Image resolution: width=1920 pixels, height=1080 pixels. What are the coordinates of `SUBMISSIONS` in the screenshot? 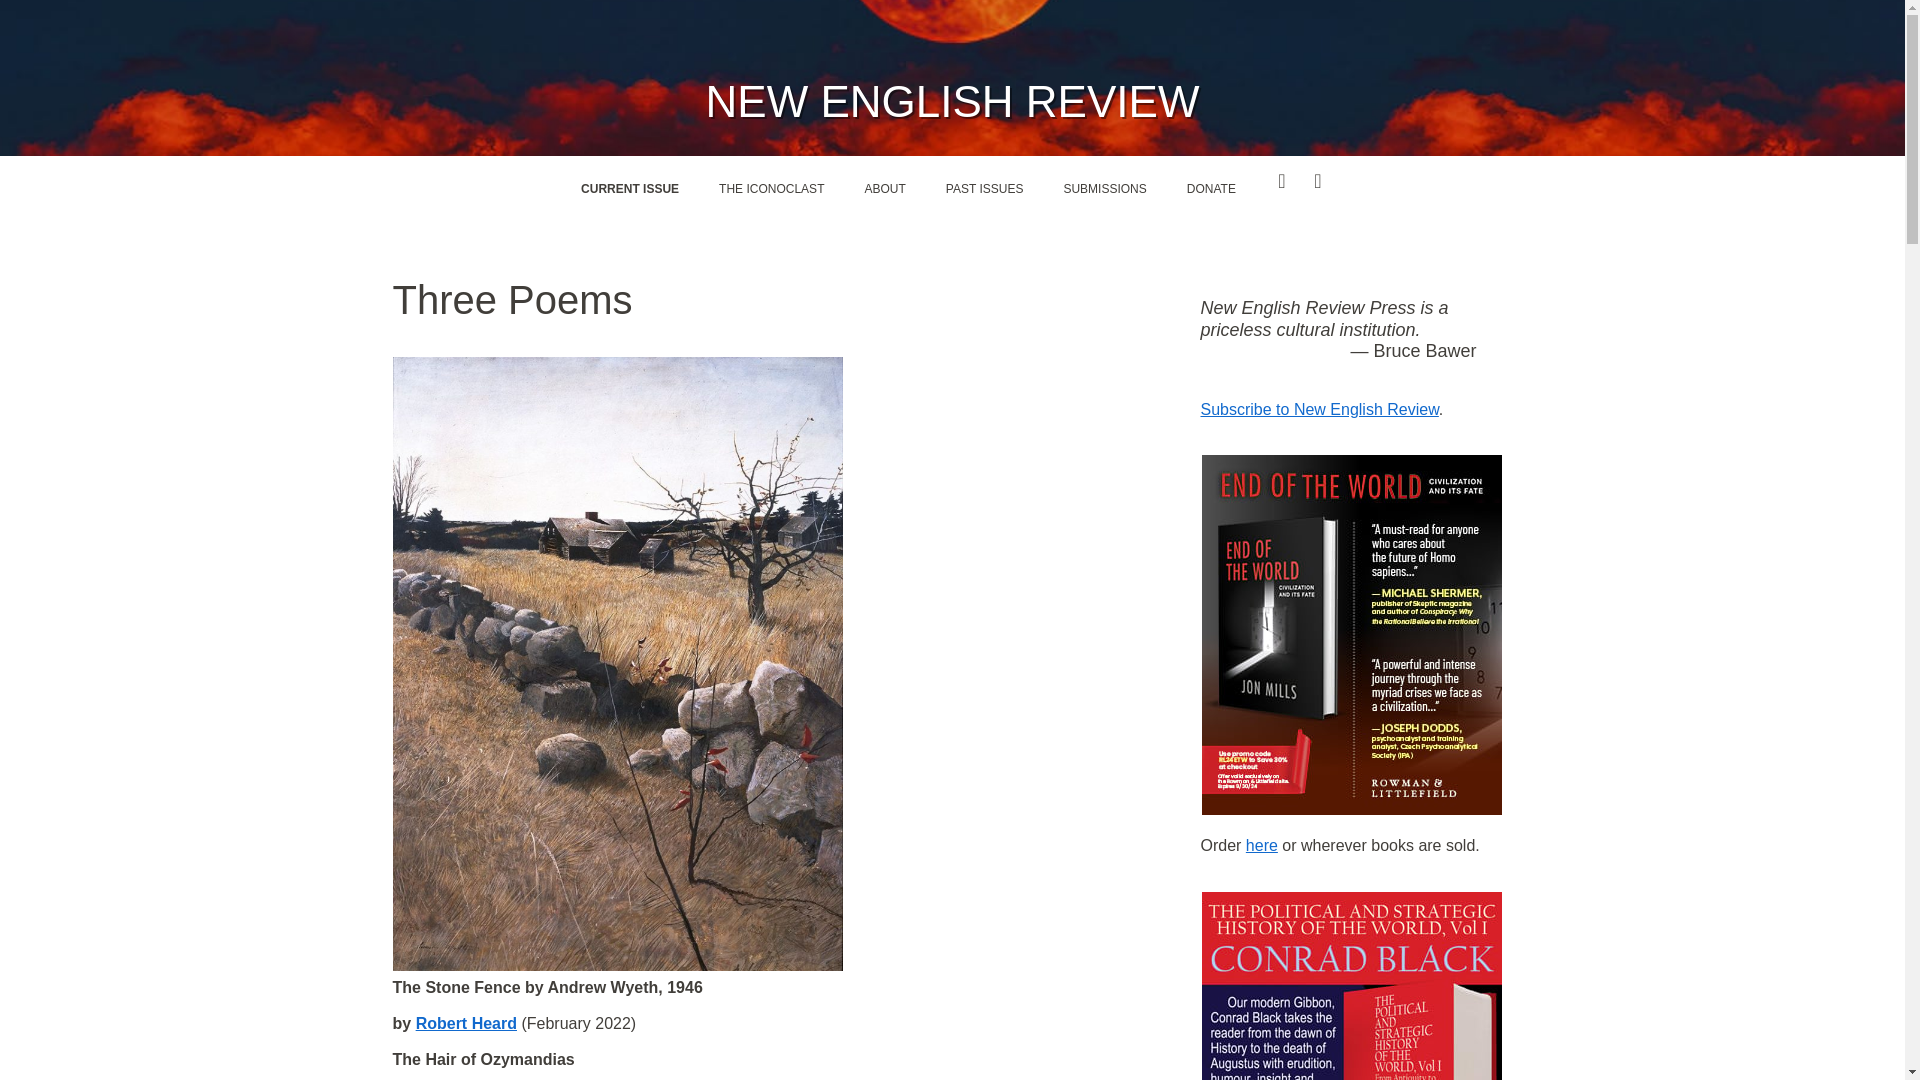 It's located at (1104, 188).